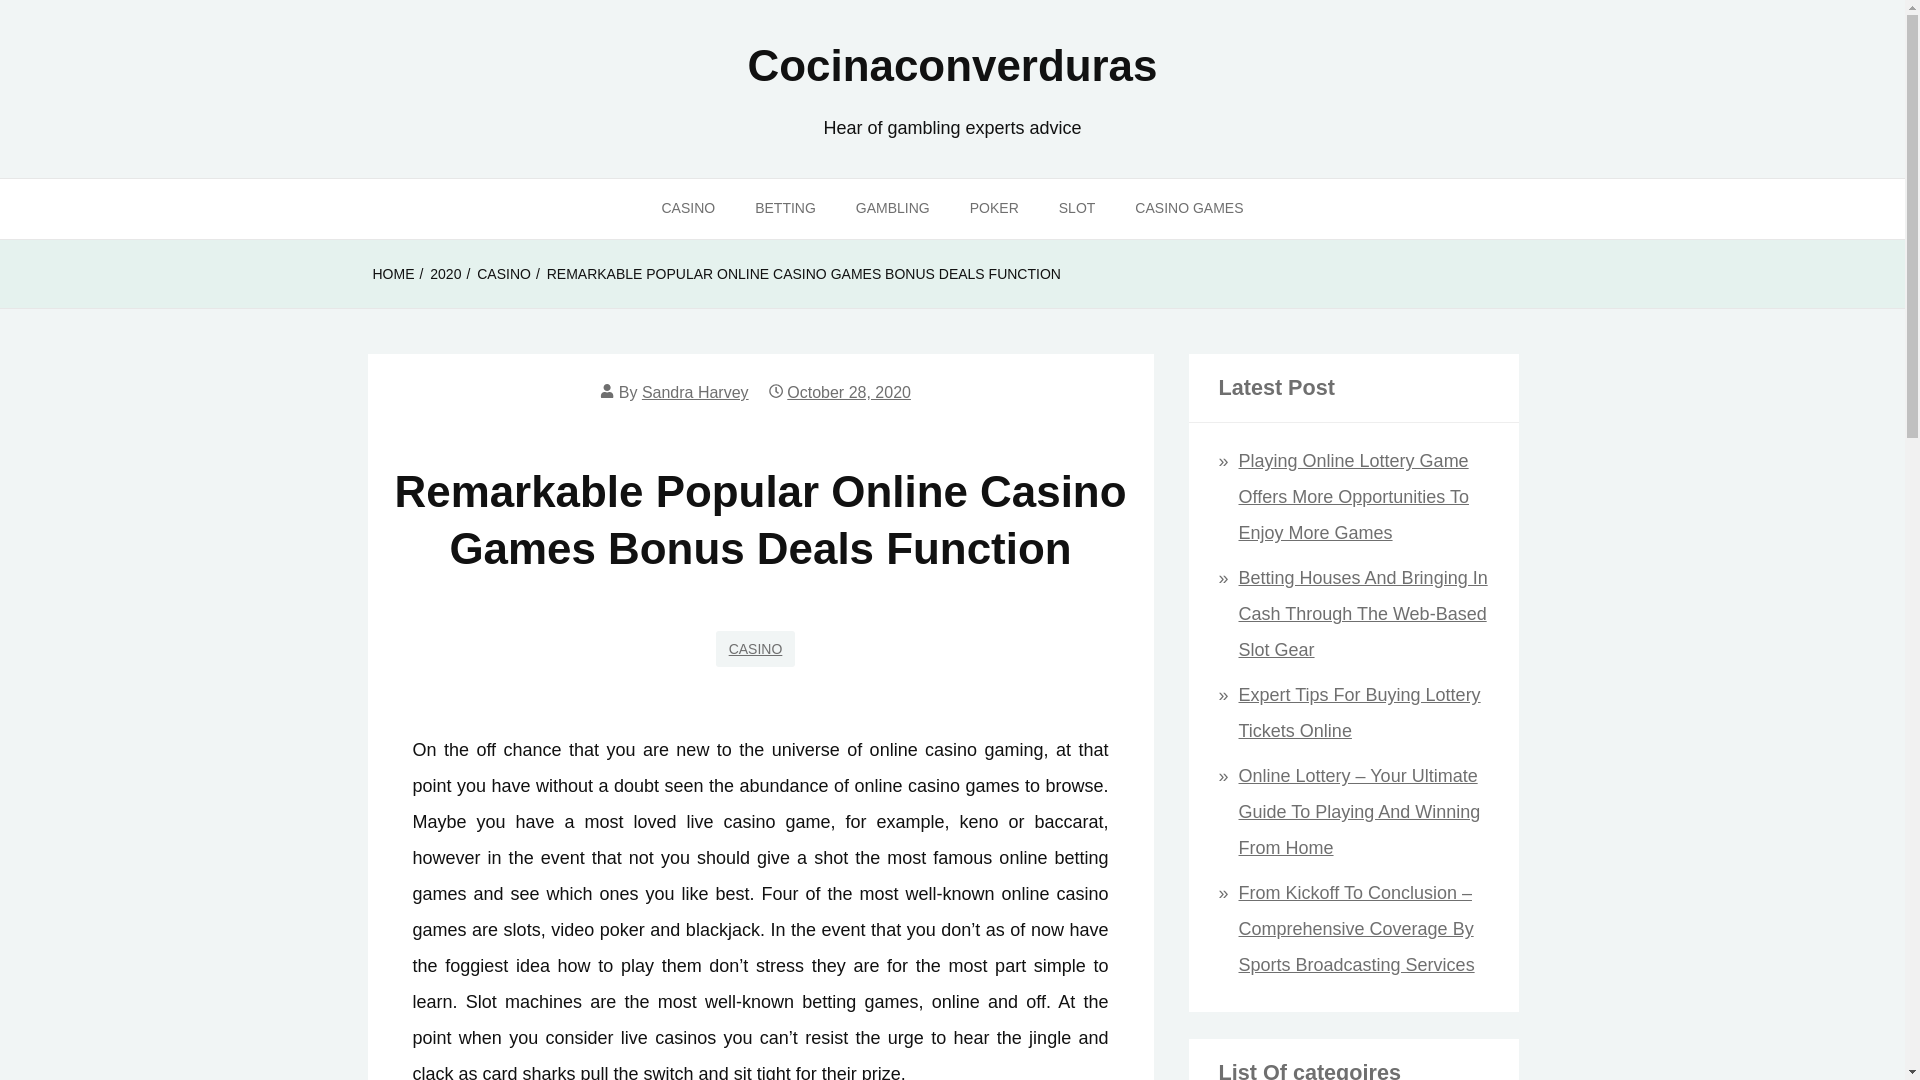 This screenshot has height=1080, width=1920. What do you see at coordinates (694, 392) in the screenshot?
I see `Sandra Harvey` at bounding box center [694, 392].